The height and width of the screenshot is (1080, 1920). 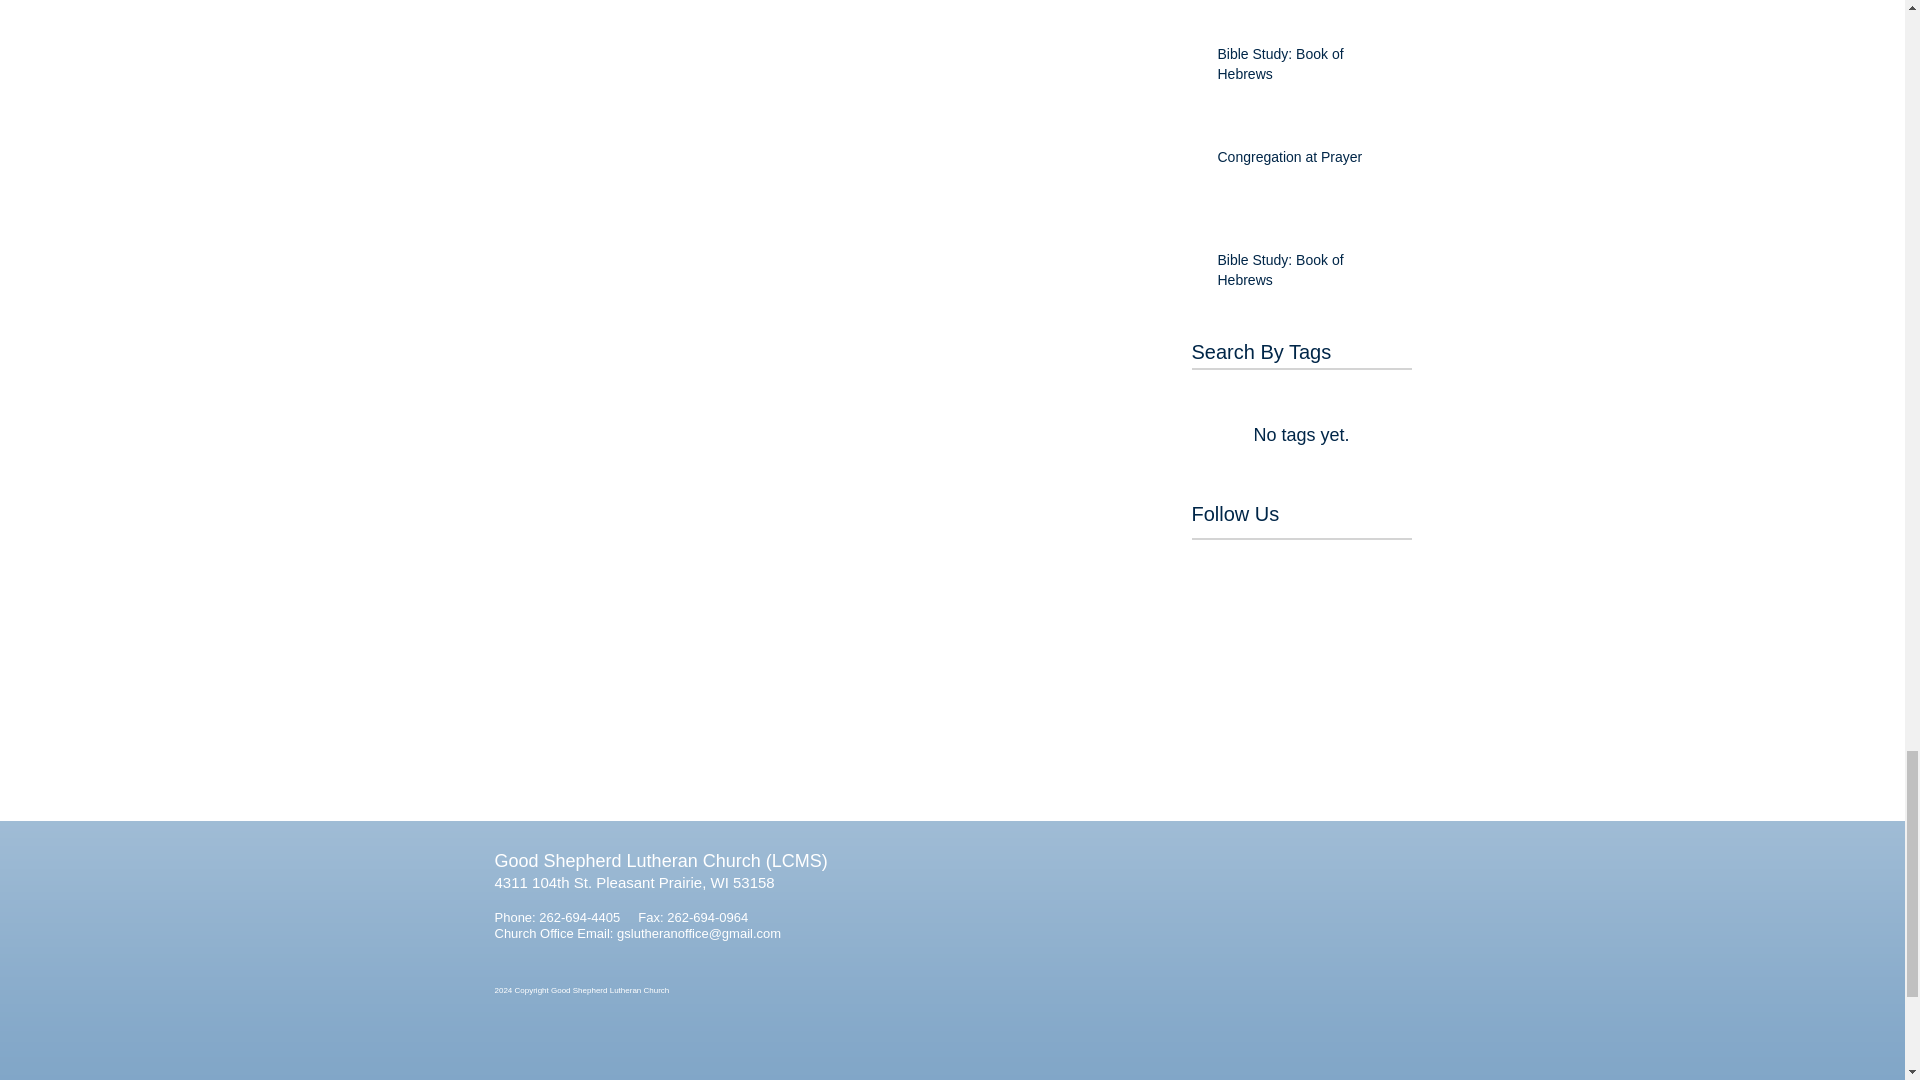 I want to click on Bible Study: Book of Hebrews, so click(x=1308, y=68).